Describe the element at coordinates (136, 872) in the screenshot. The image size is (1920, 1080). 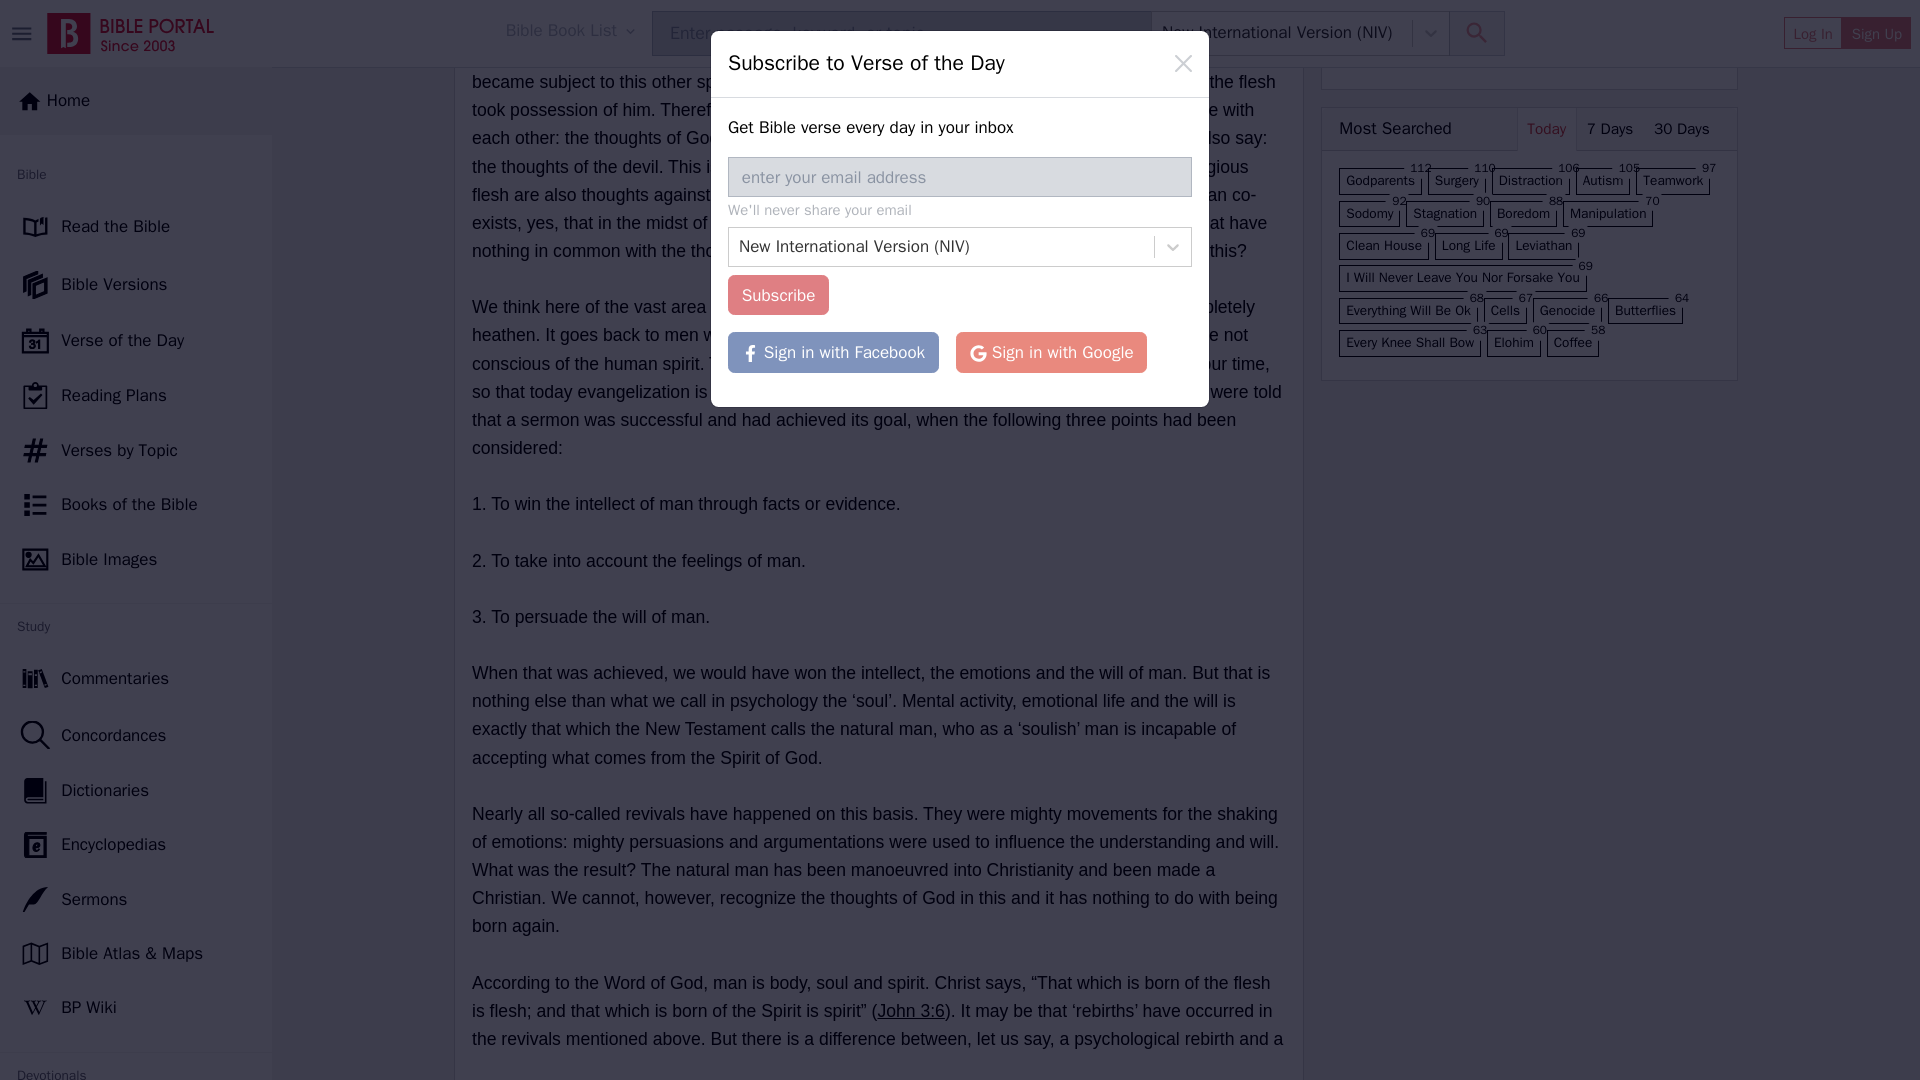
I see `Community` at that location.